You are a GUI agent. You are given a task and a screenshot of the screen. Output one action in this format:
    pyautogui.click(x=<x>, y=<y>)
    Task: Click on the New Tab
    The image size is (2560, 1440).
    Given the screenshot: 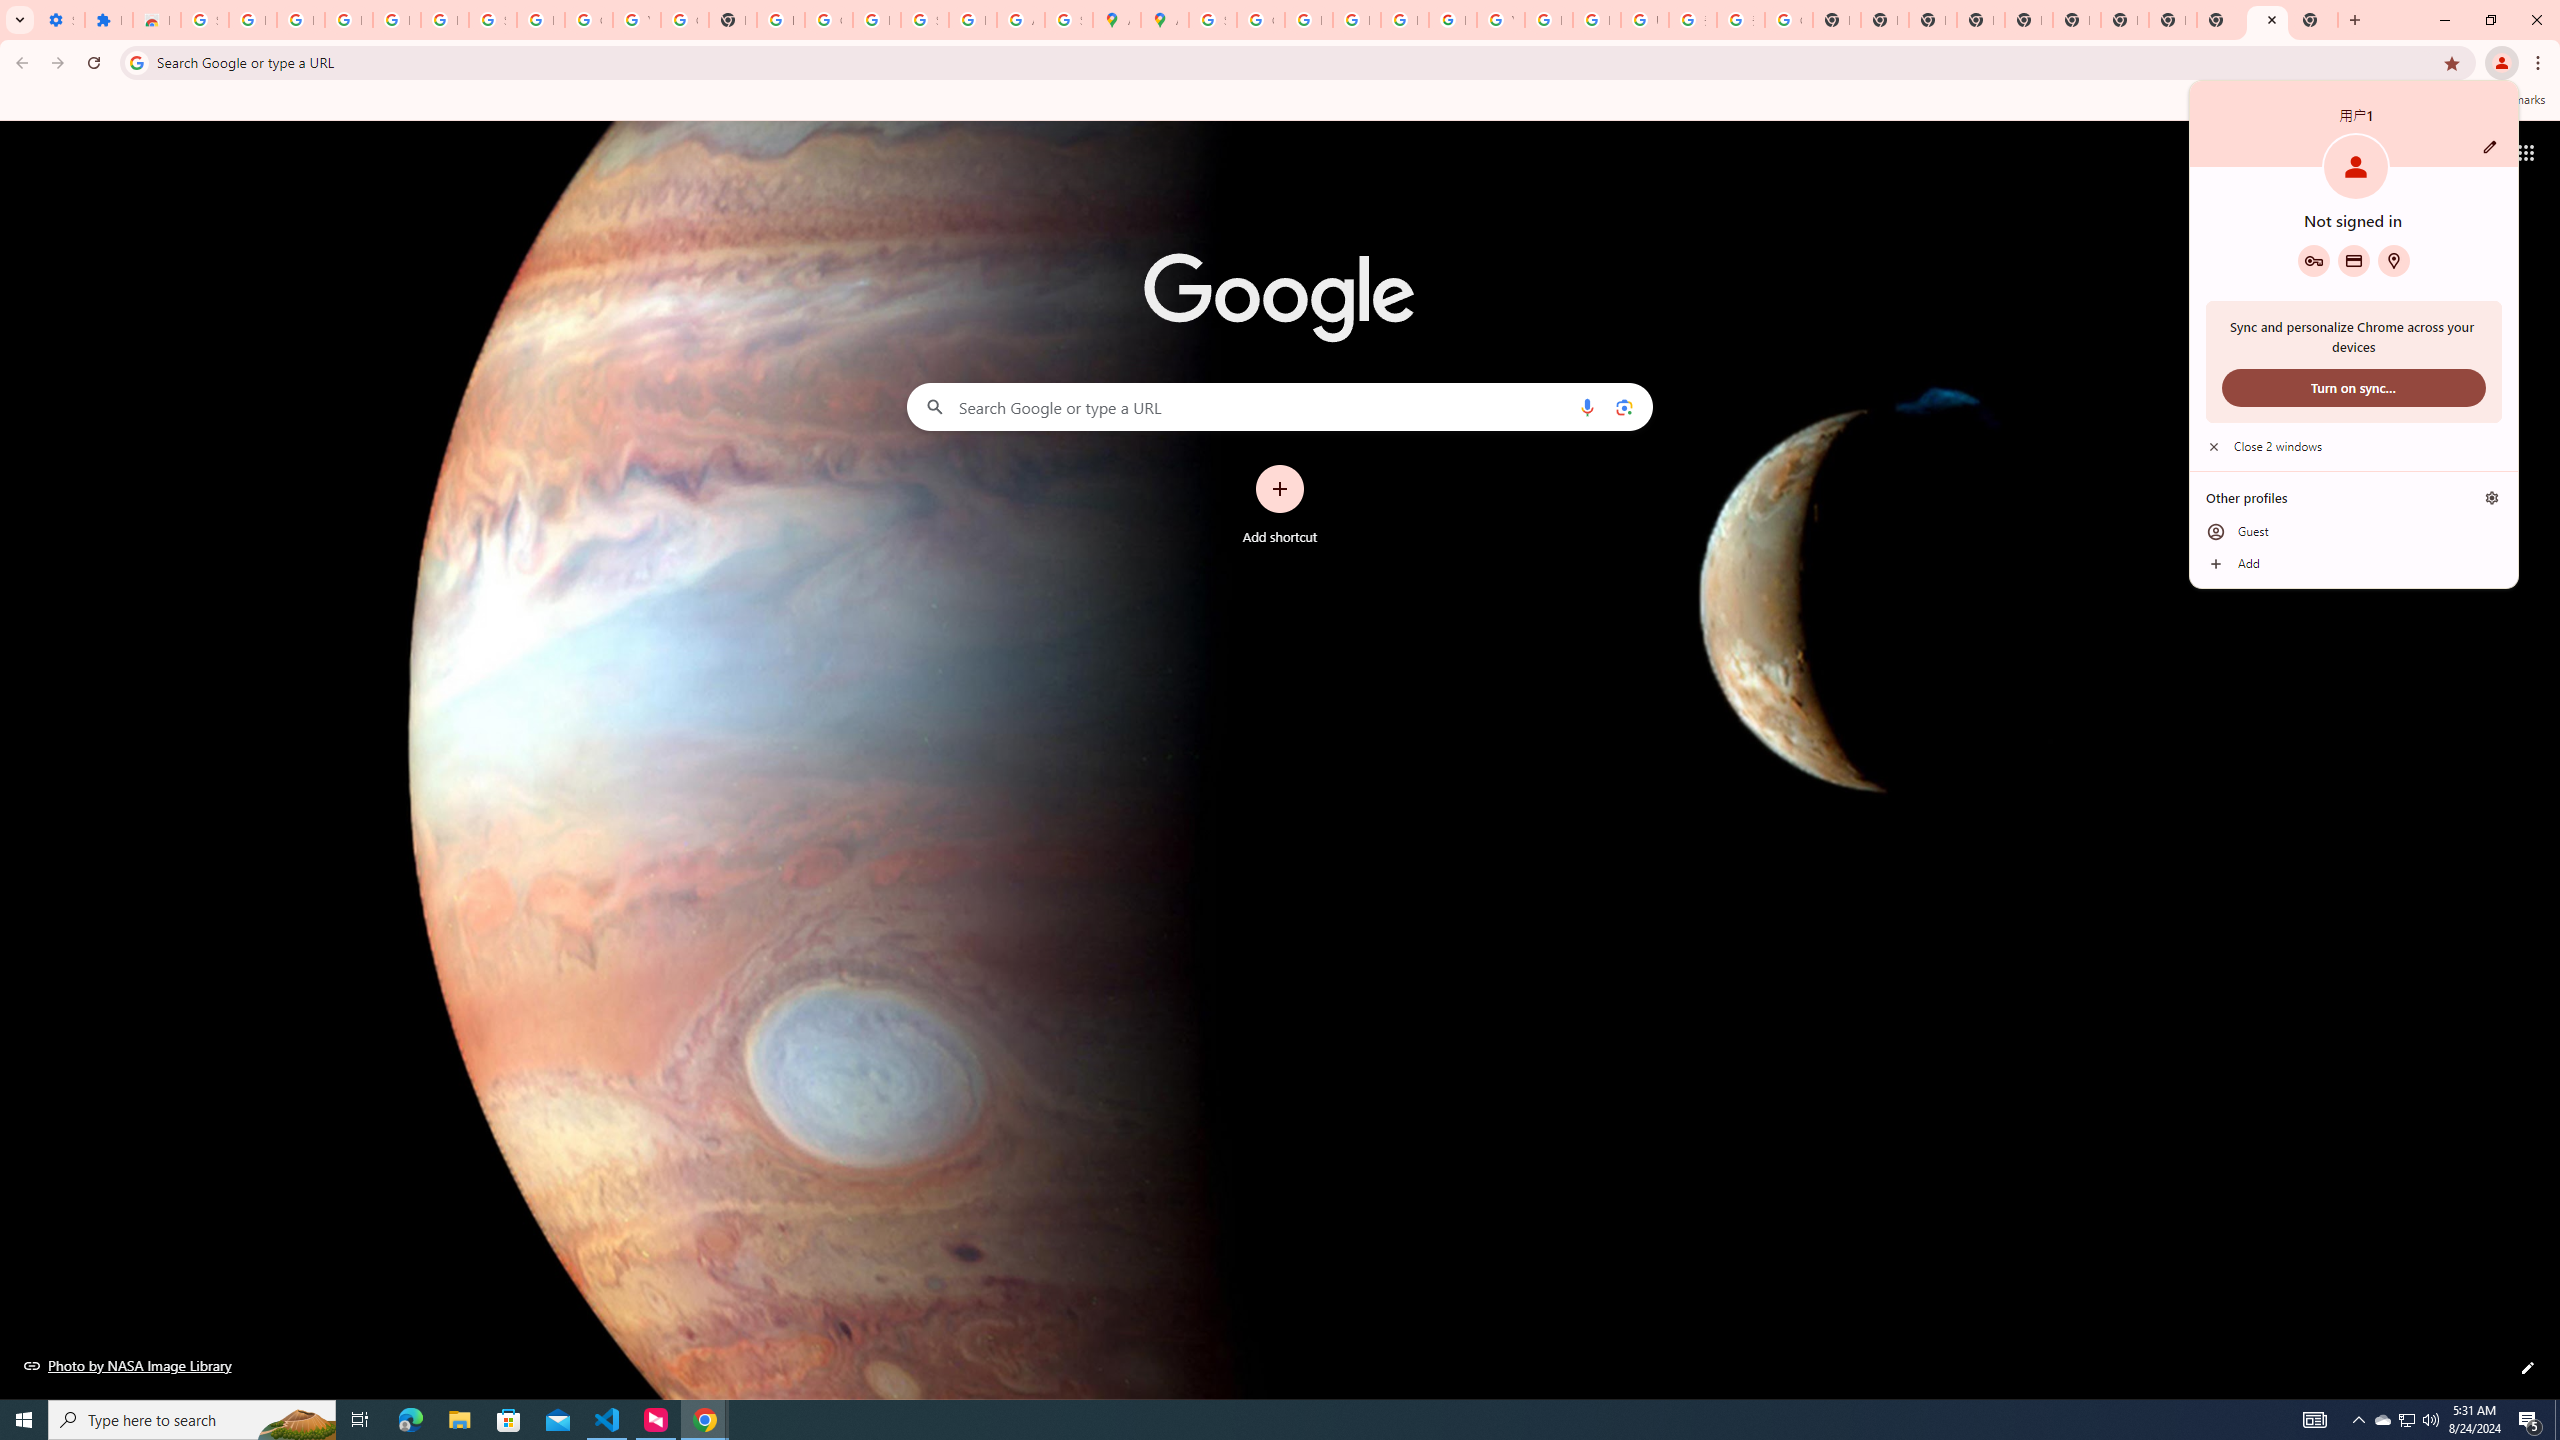 What is the action you would take?
    pyautogui.click(x=2354, y=20)
    